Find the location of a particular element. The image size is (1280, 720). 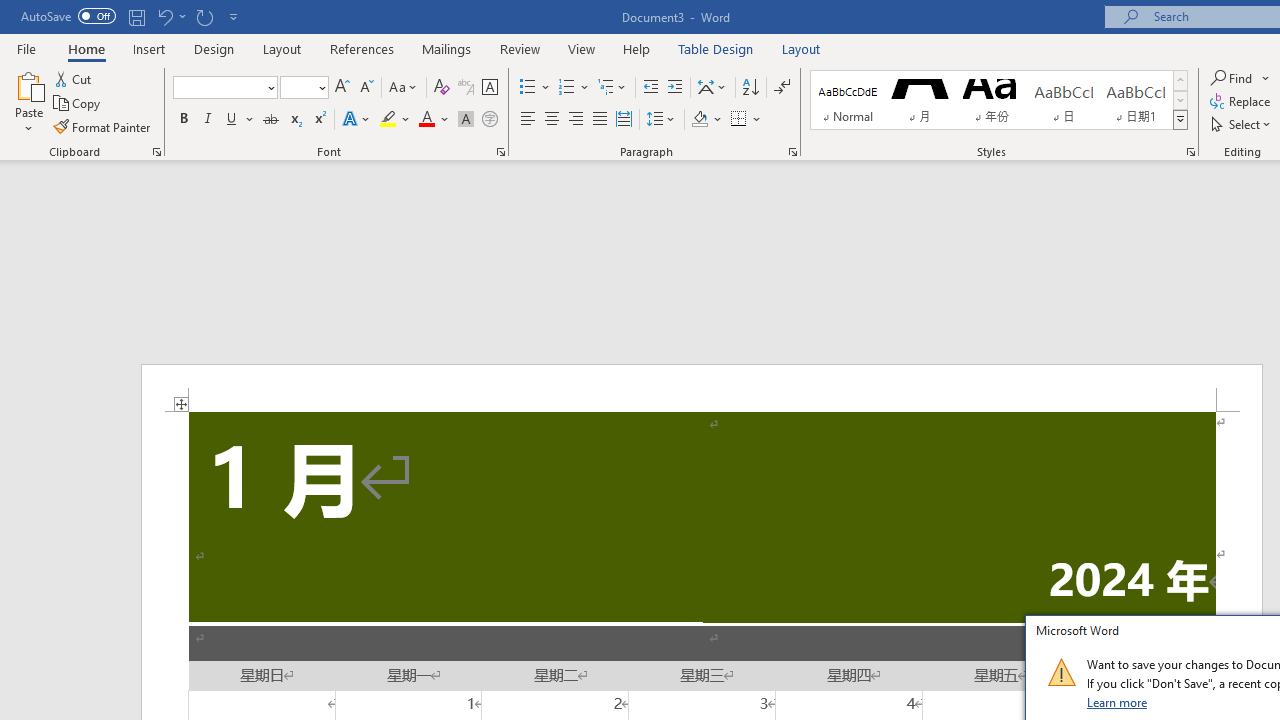

Shrink Font is located at coordinates (366, 88).